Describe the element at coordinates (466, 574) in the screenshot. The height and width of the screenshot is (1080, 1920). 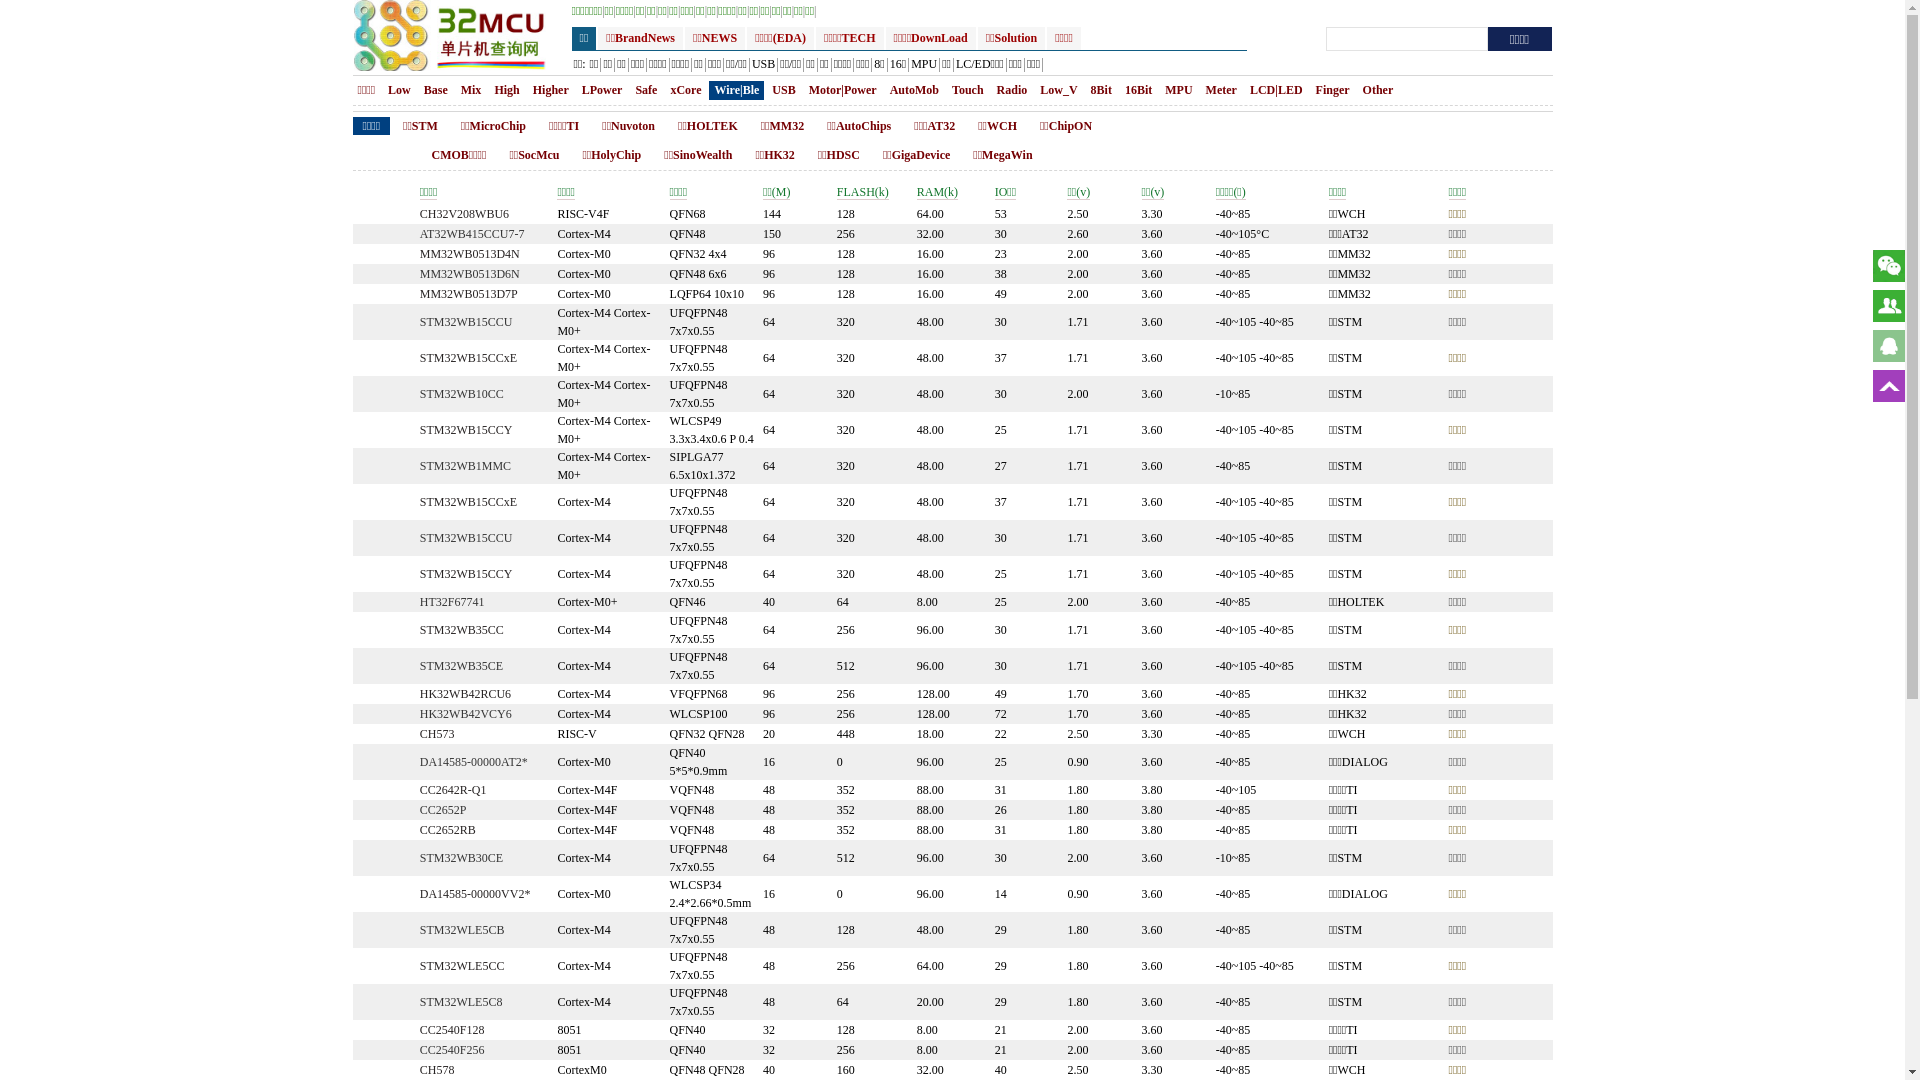
I see `STM32WB15CCY` at that location.